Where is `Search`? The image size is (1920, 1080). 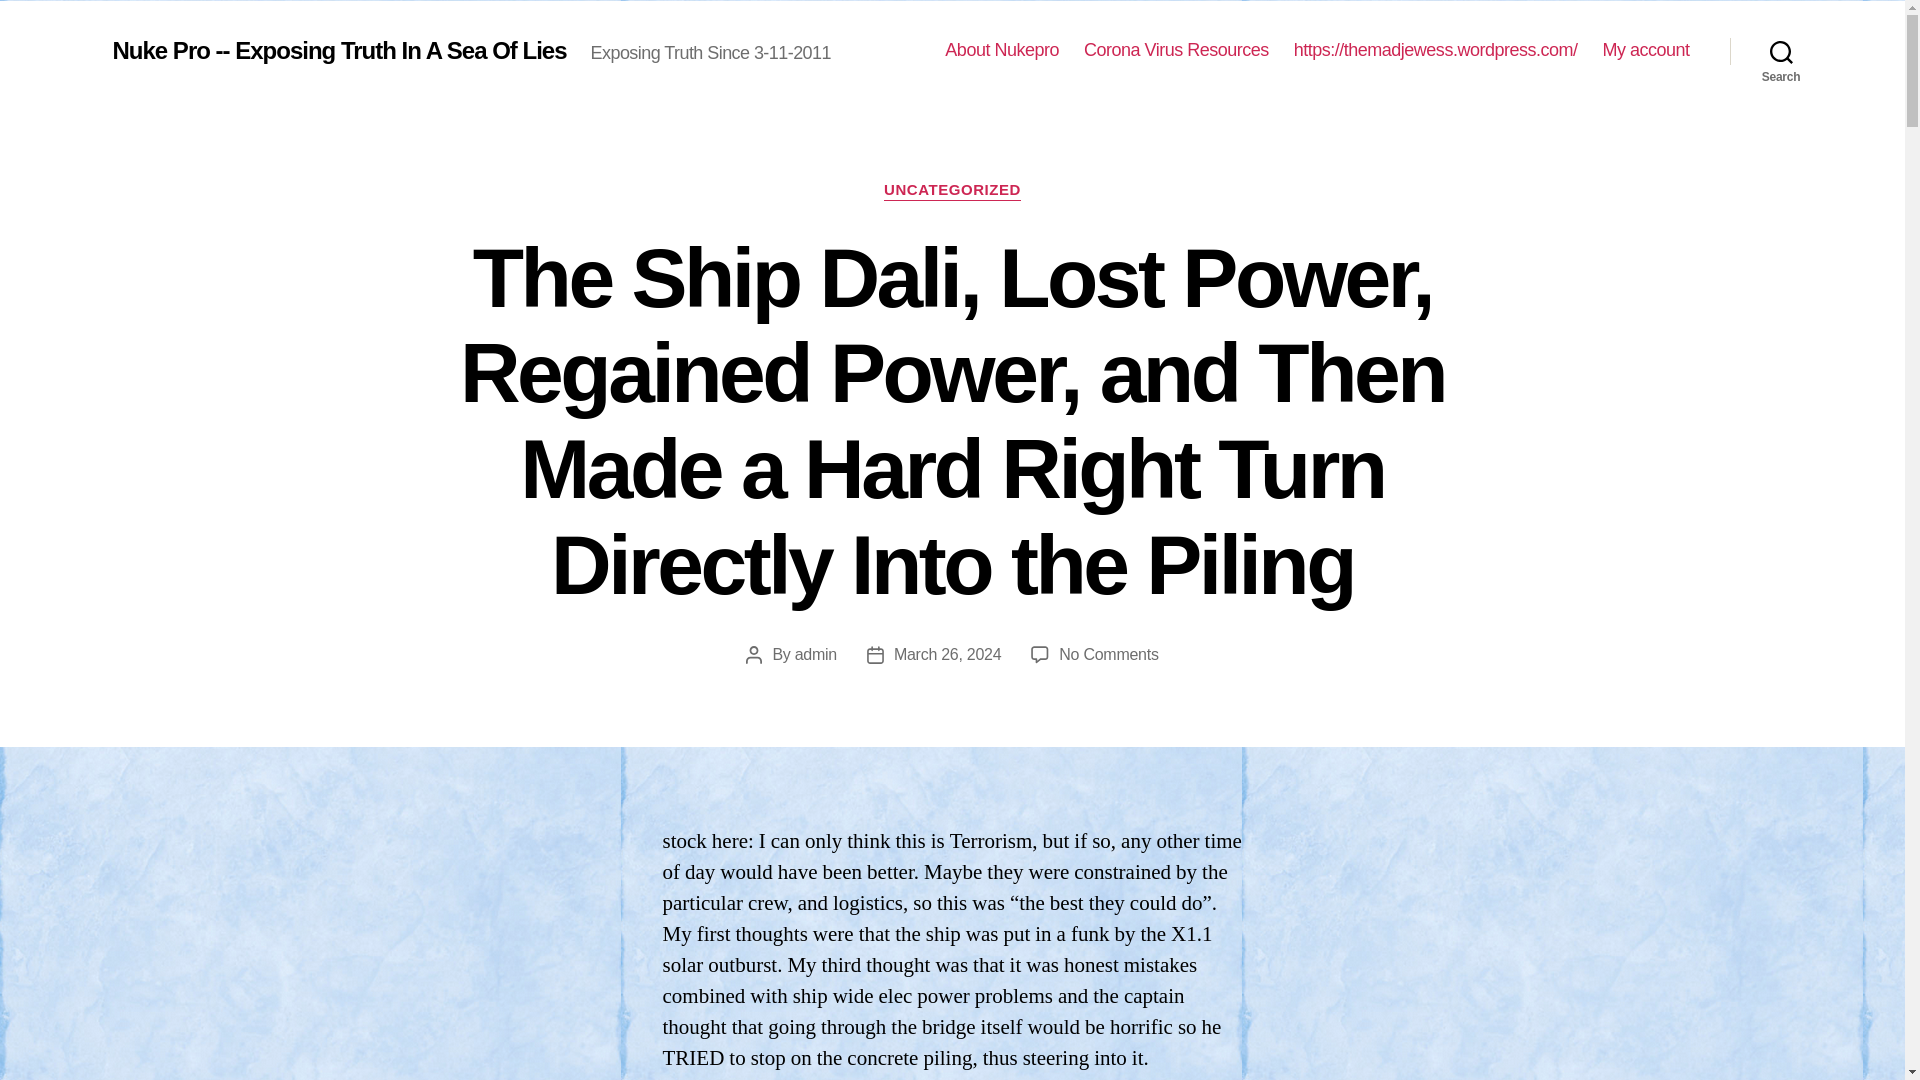 Search is located at coordinates (1781, 51).